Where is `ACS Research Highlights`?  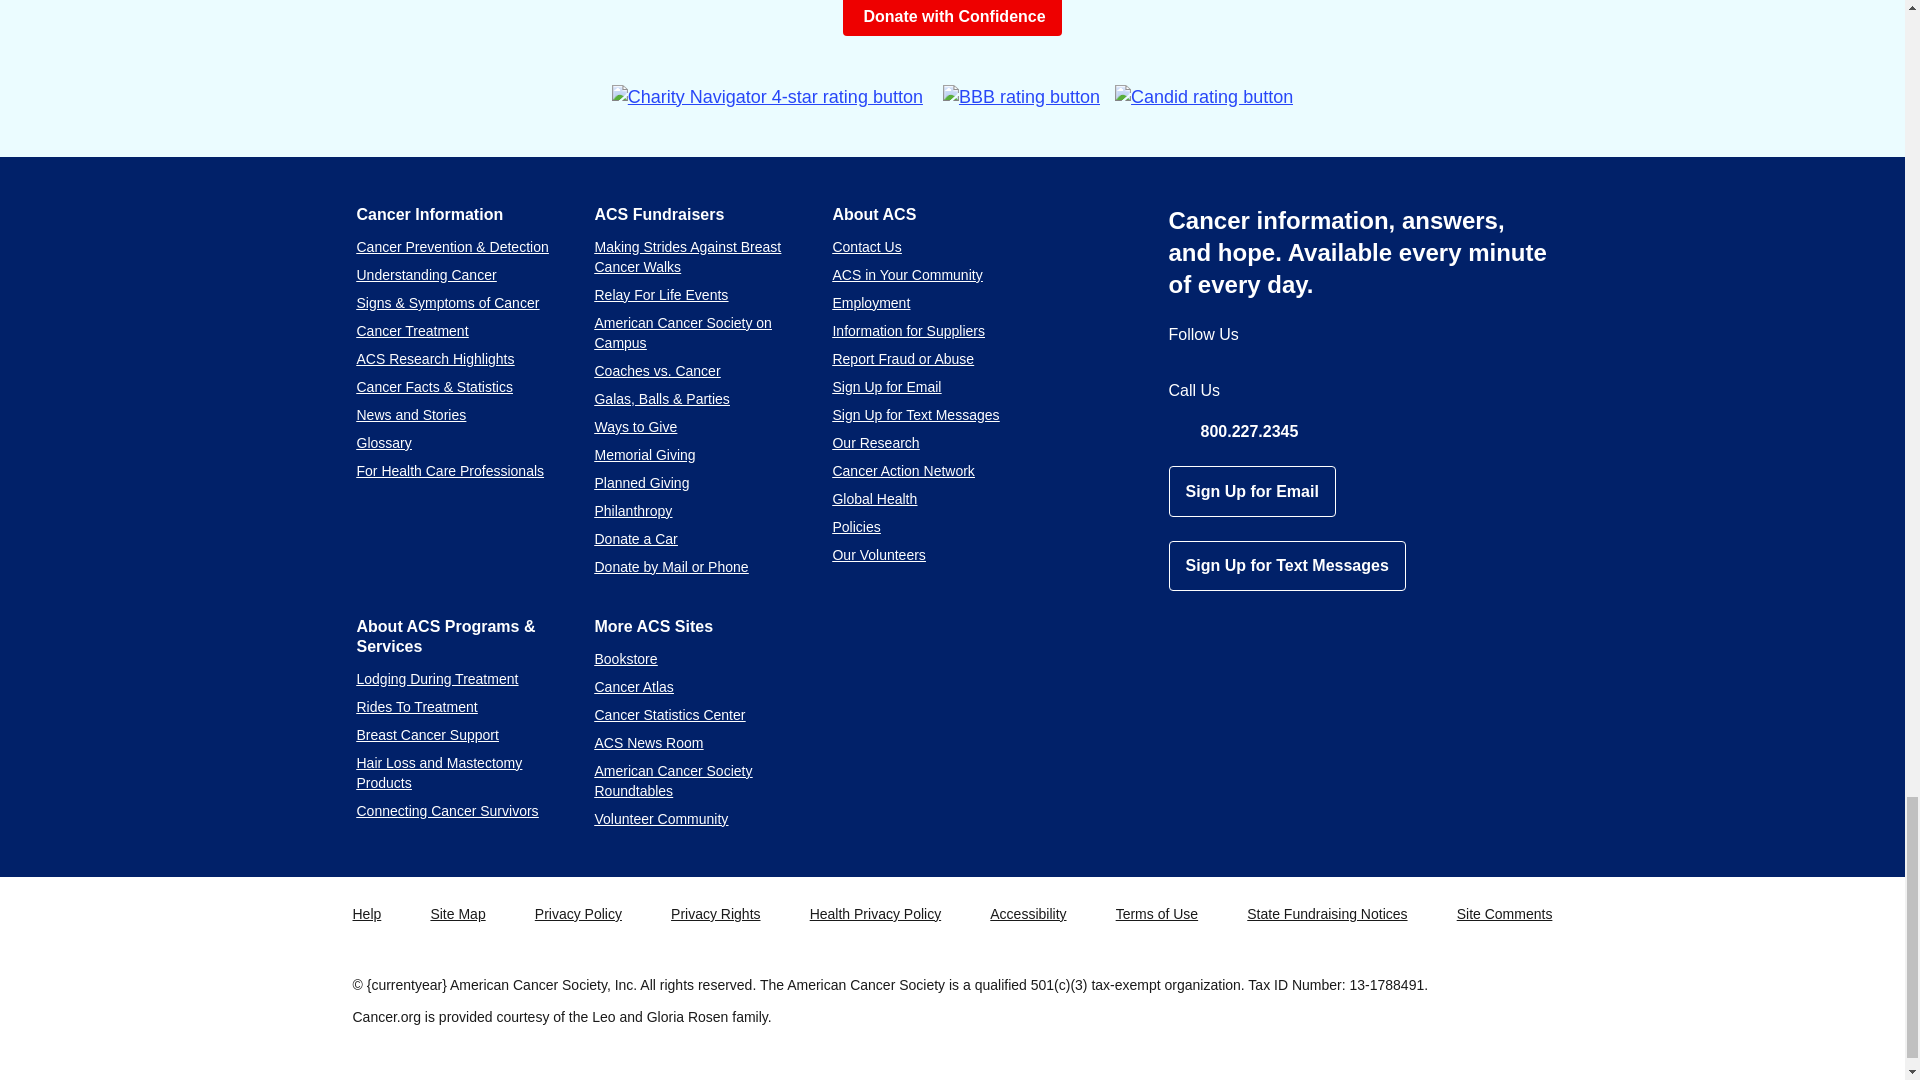 ACS Research Highlights is located at coordinates (434, 359).